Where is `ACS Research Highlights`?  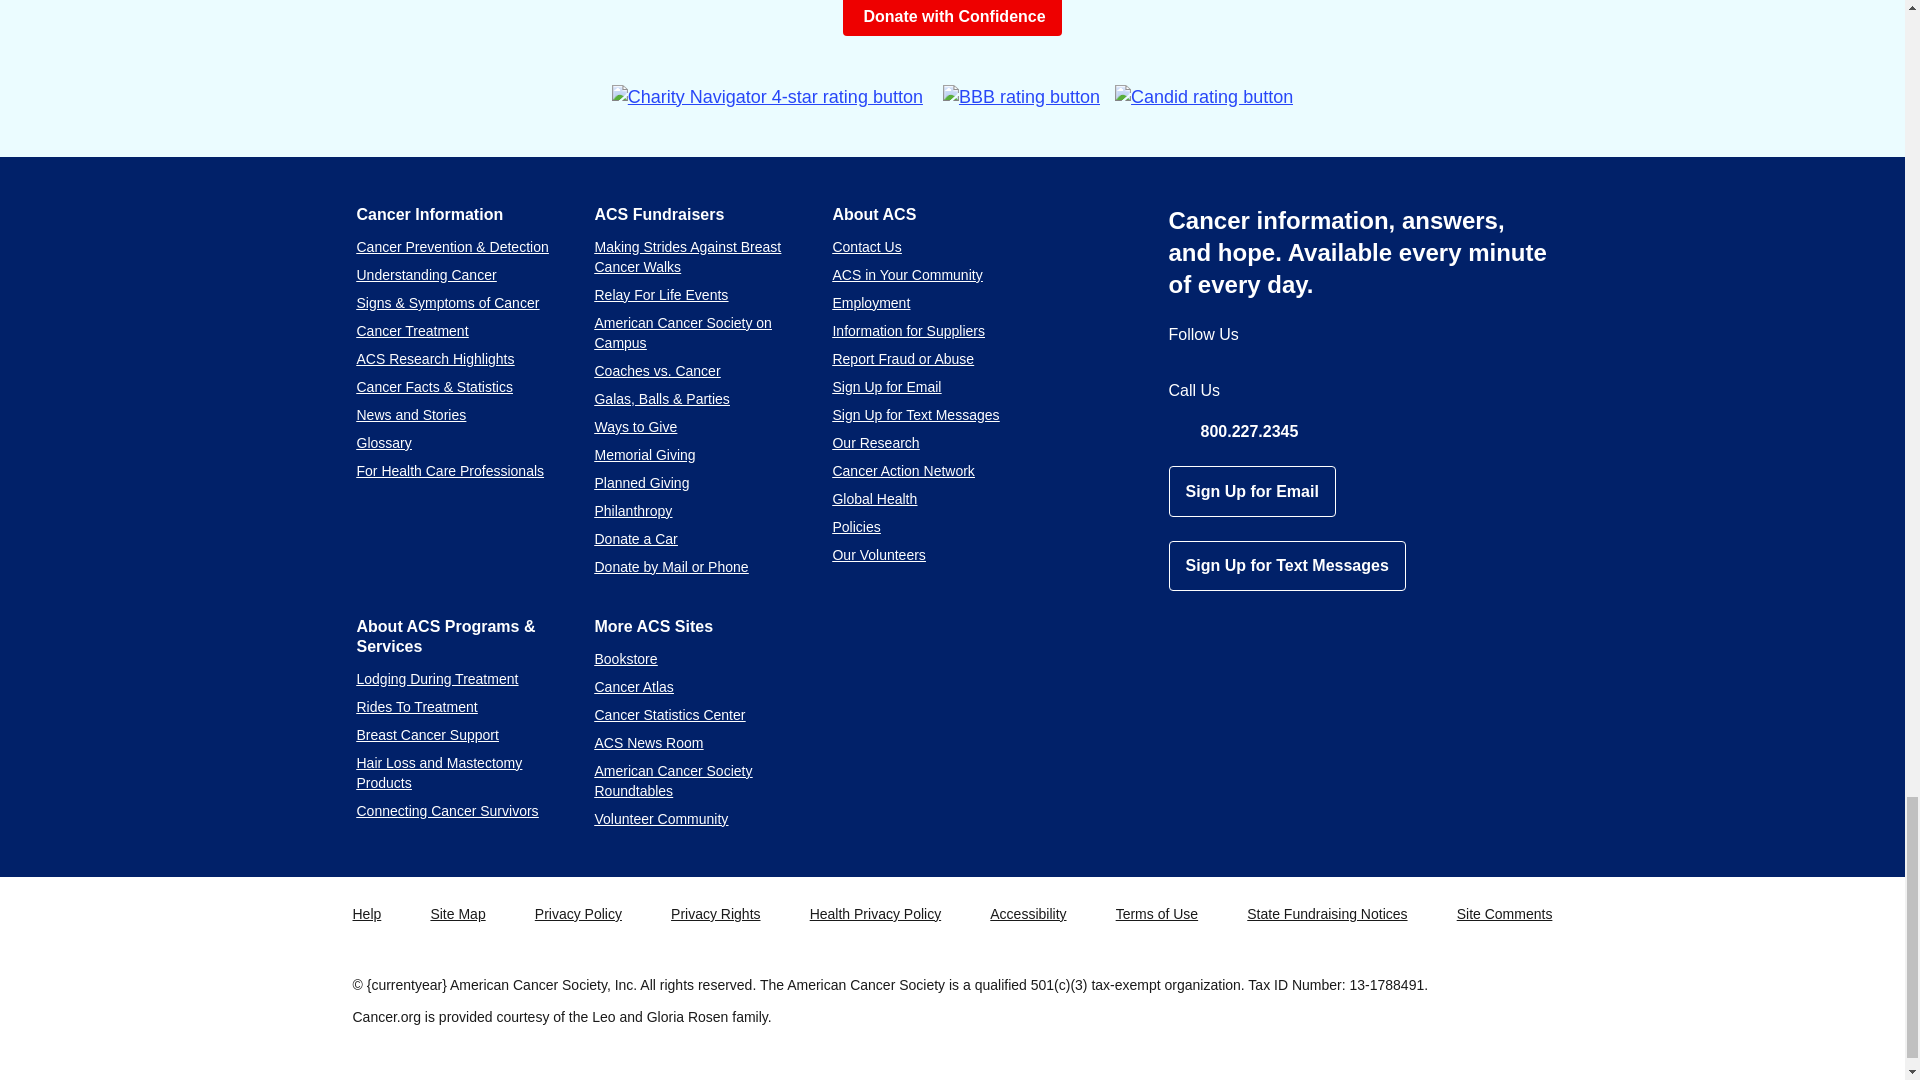 ACS Research Highlights is located at coordinates (434, 359).